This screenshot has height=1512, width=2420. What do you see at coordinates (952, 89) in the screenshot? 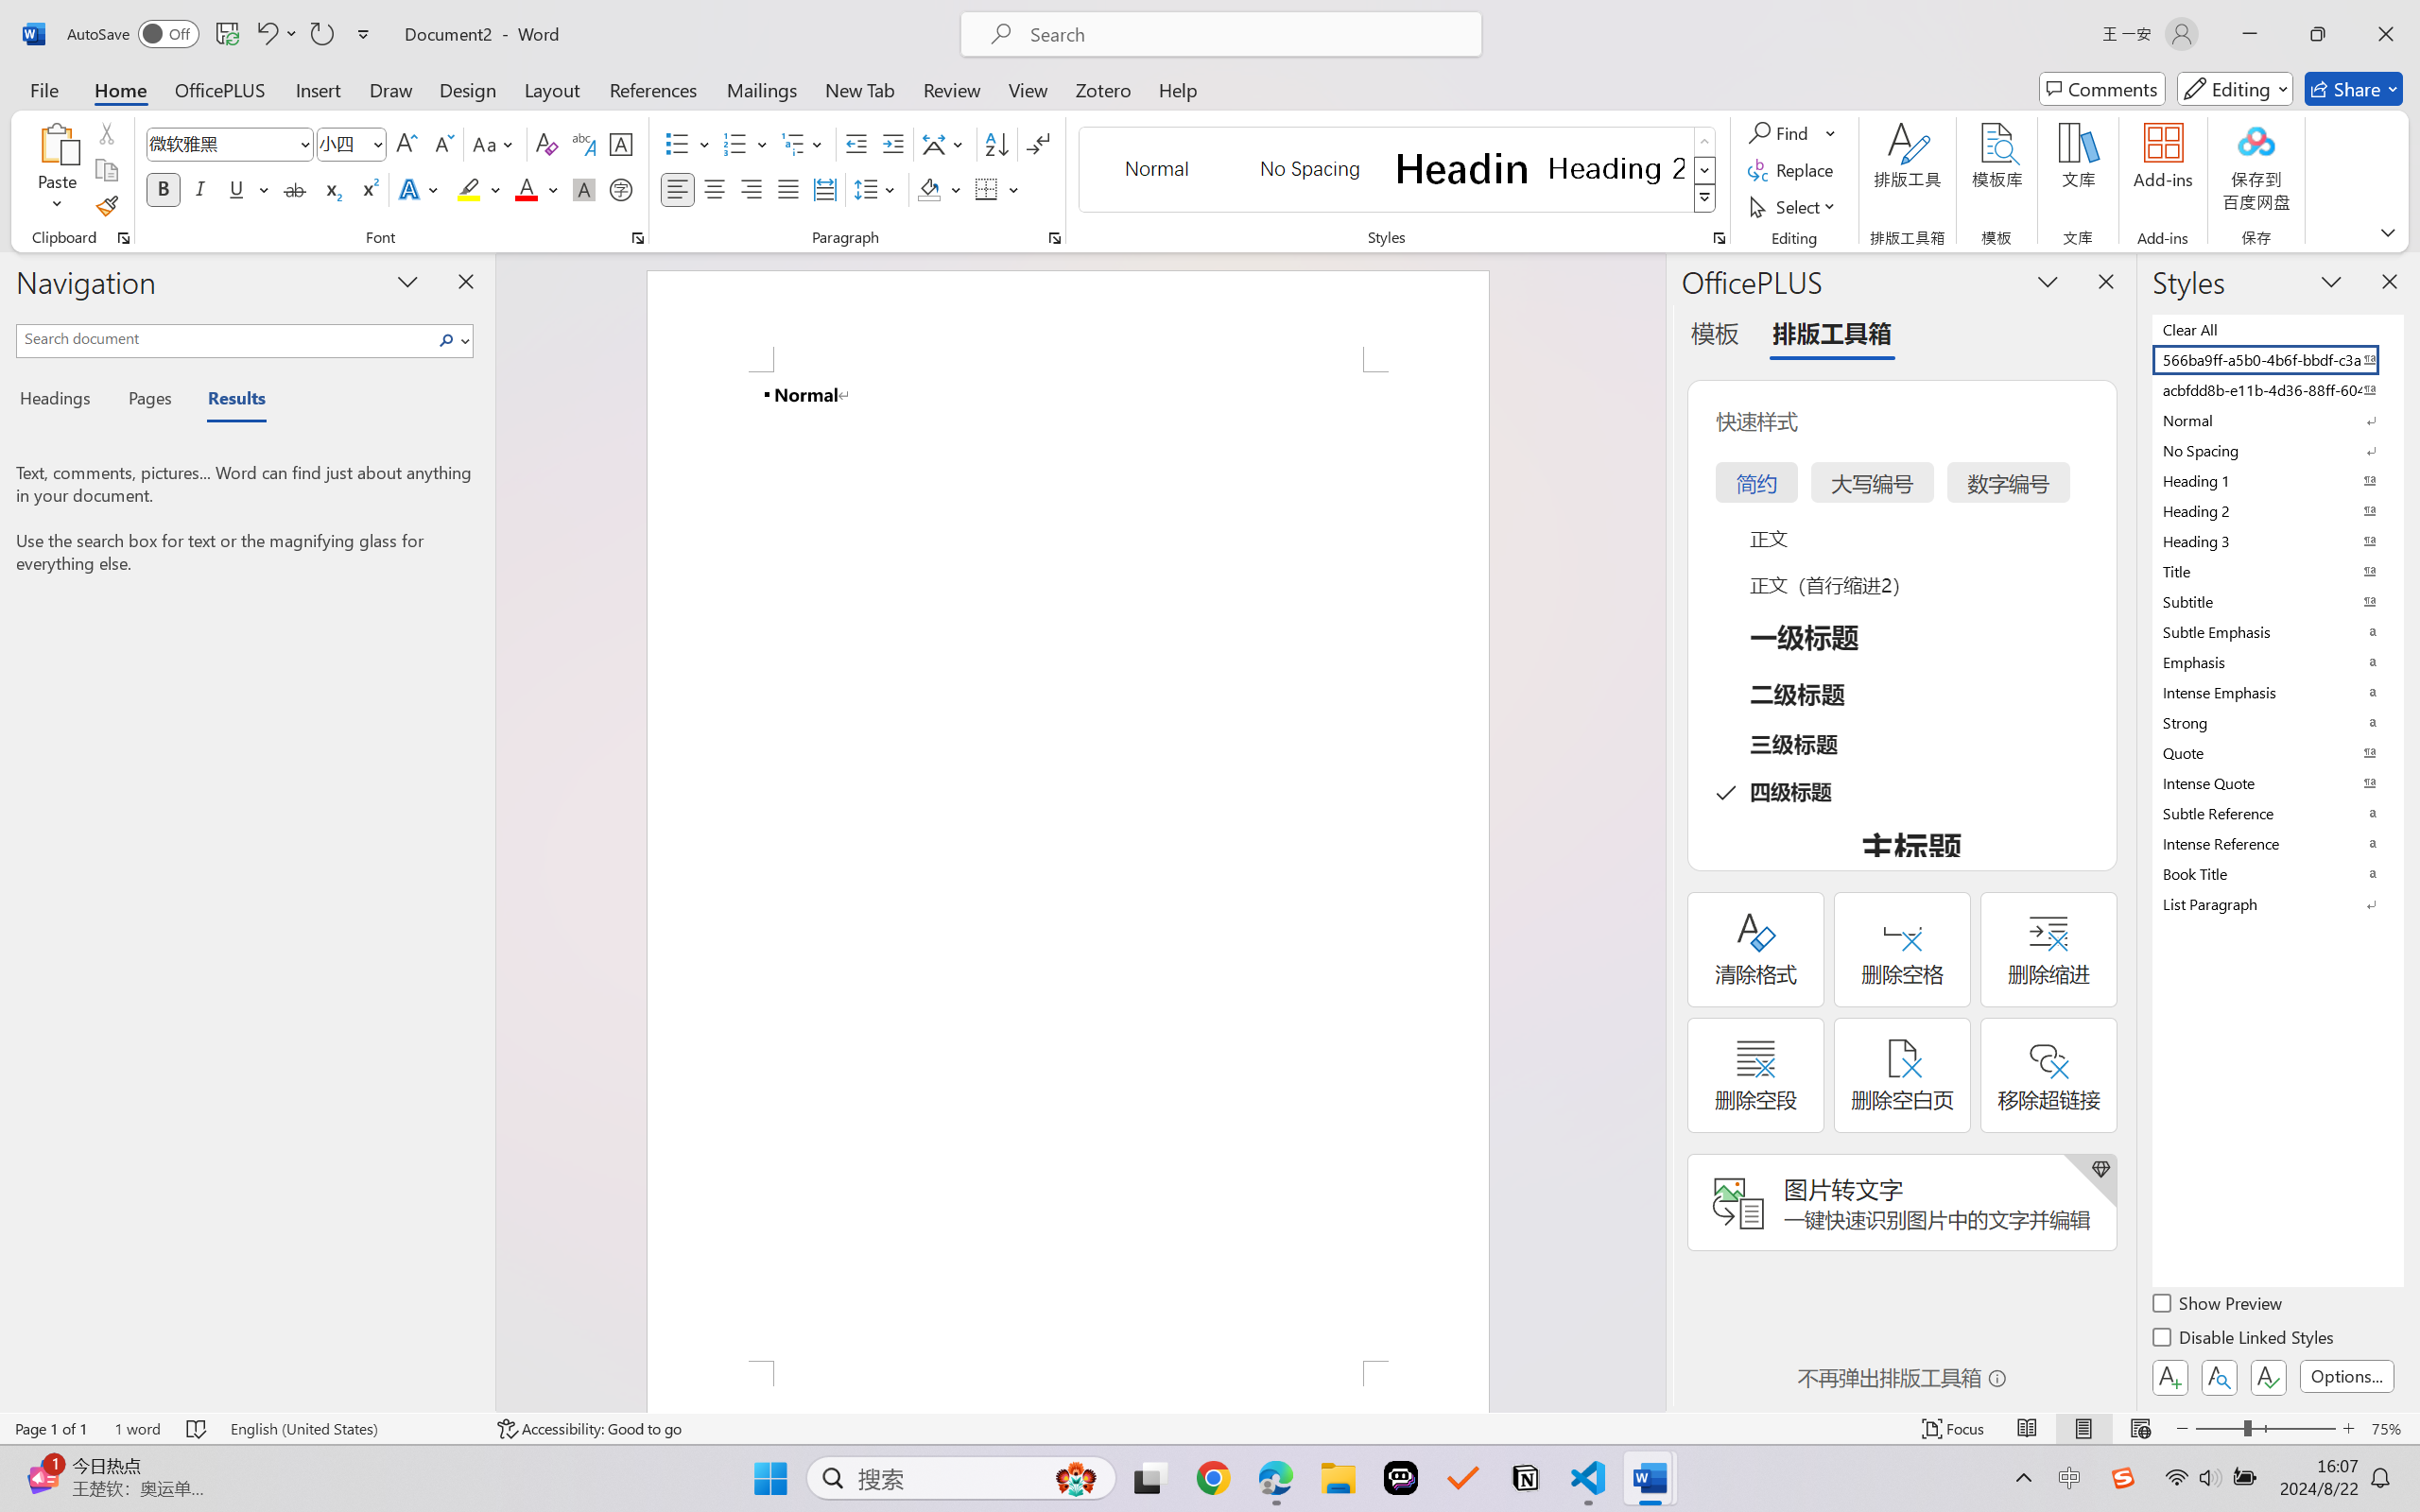
I see `Review` at bounding box center [952, 89].